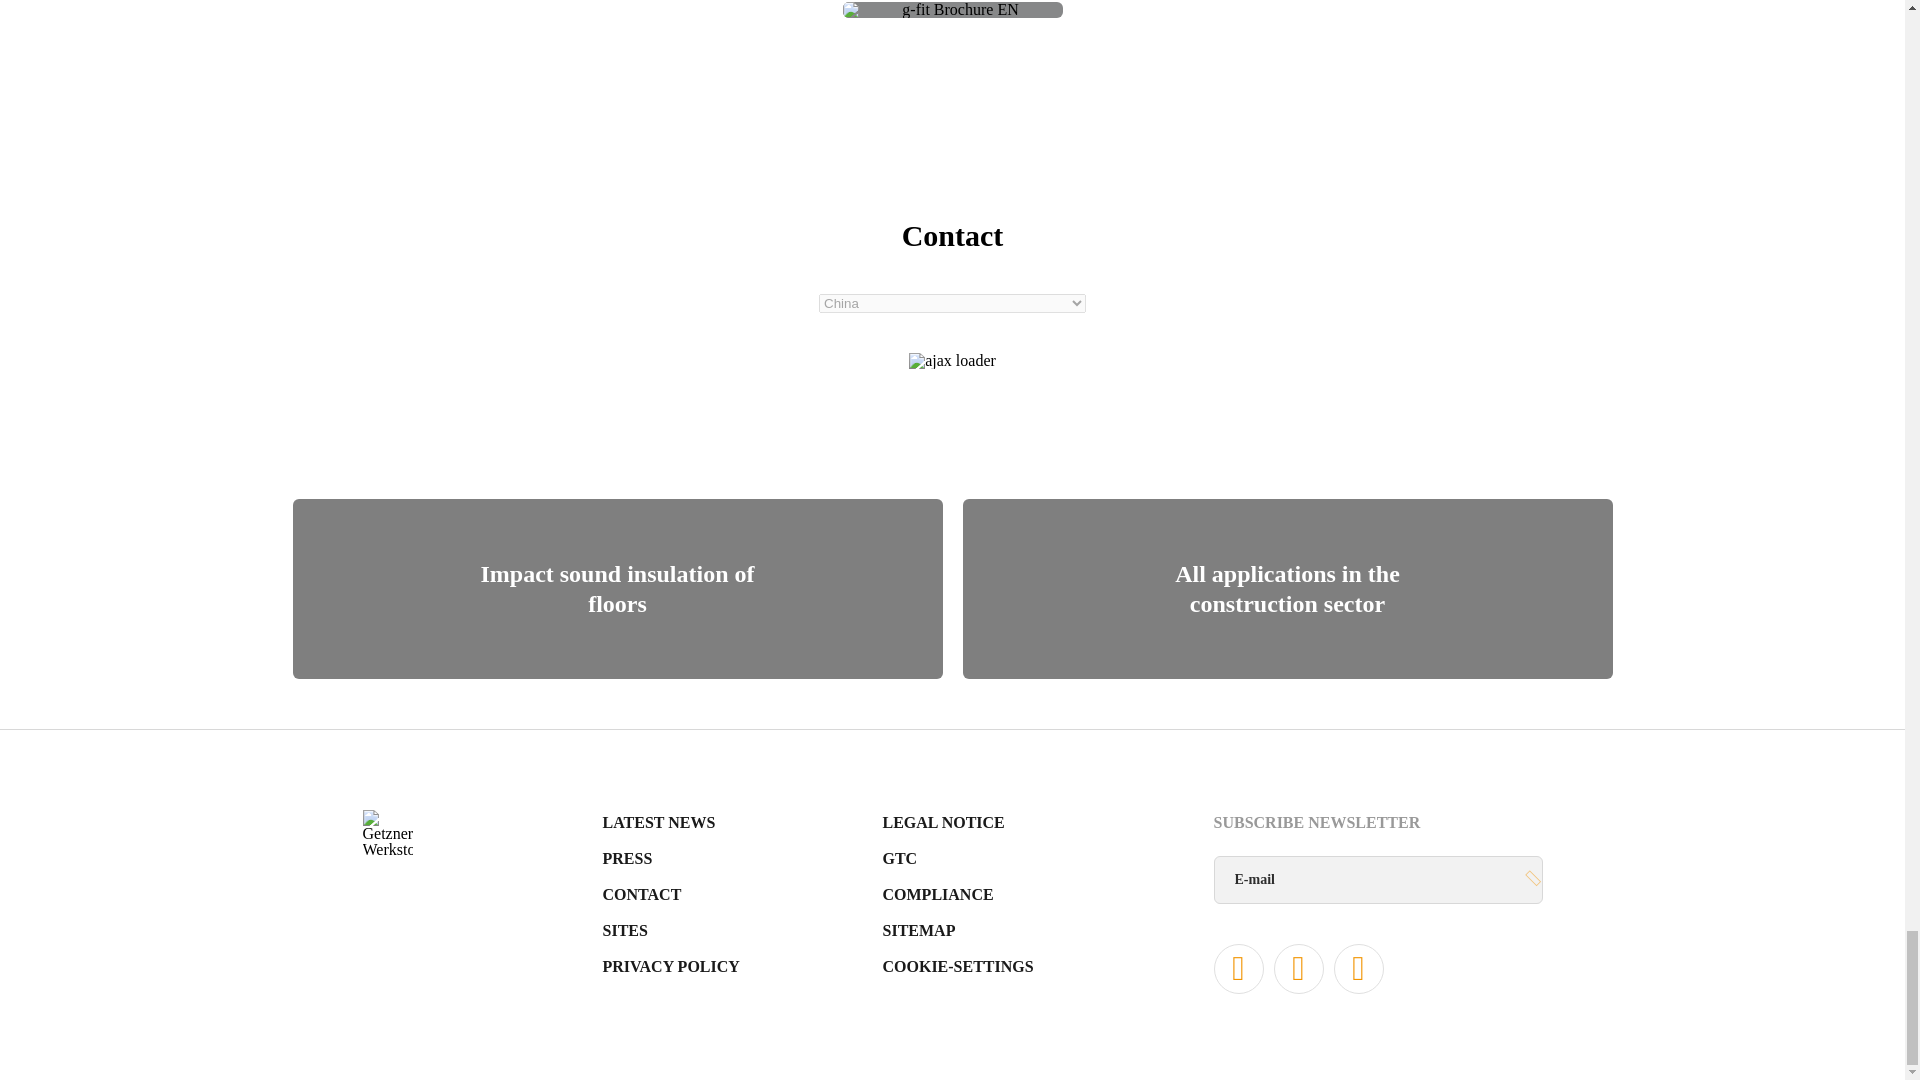 This screenshot has width=1920, height=1080. What do you see at coordinates (624, 930) in the screenshot?
I see `SITES` at bounding box center [624, 930].